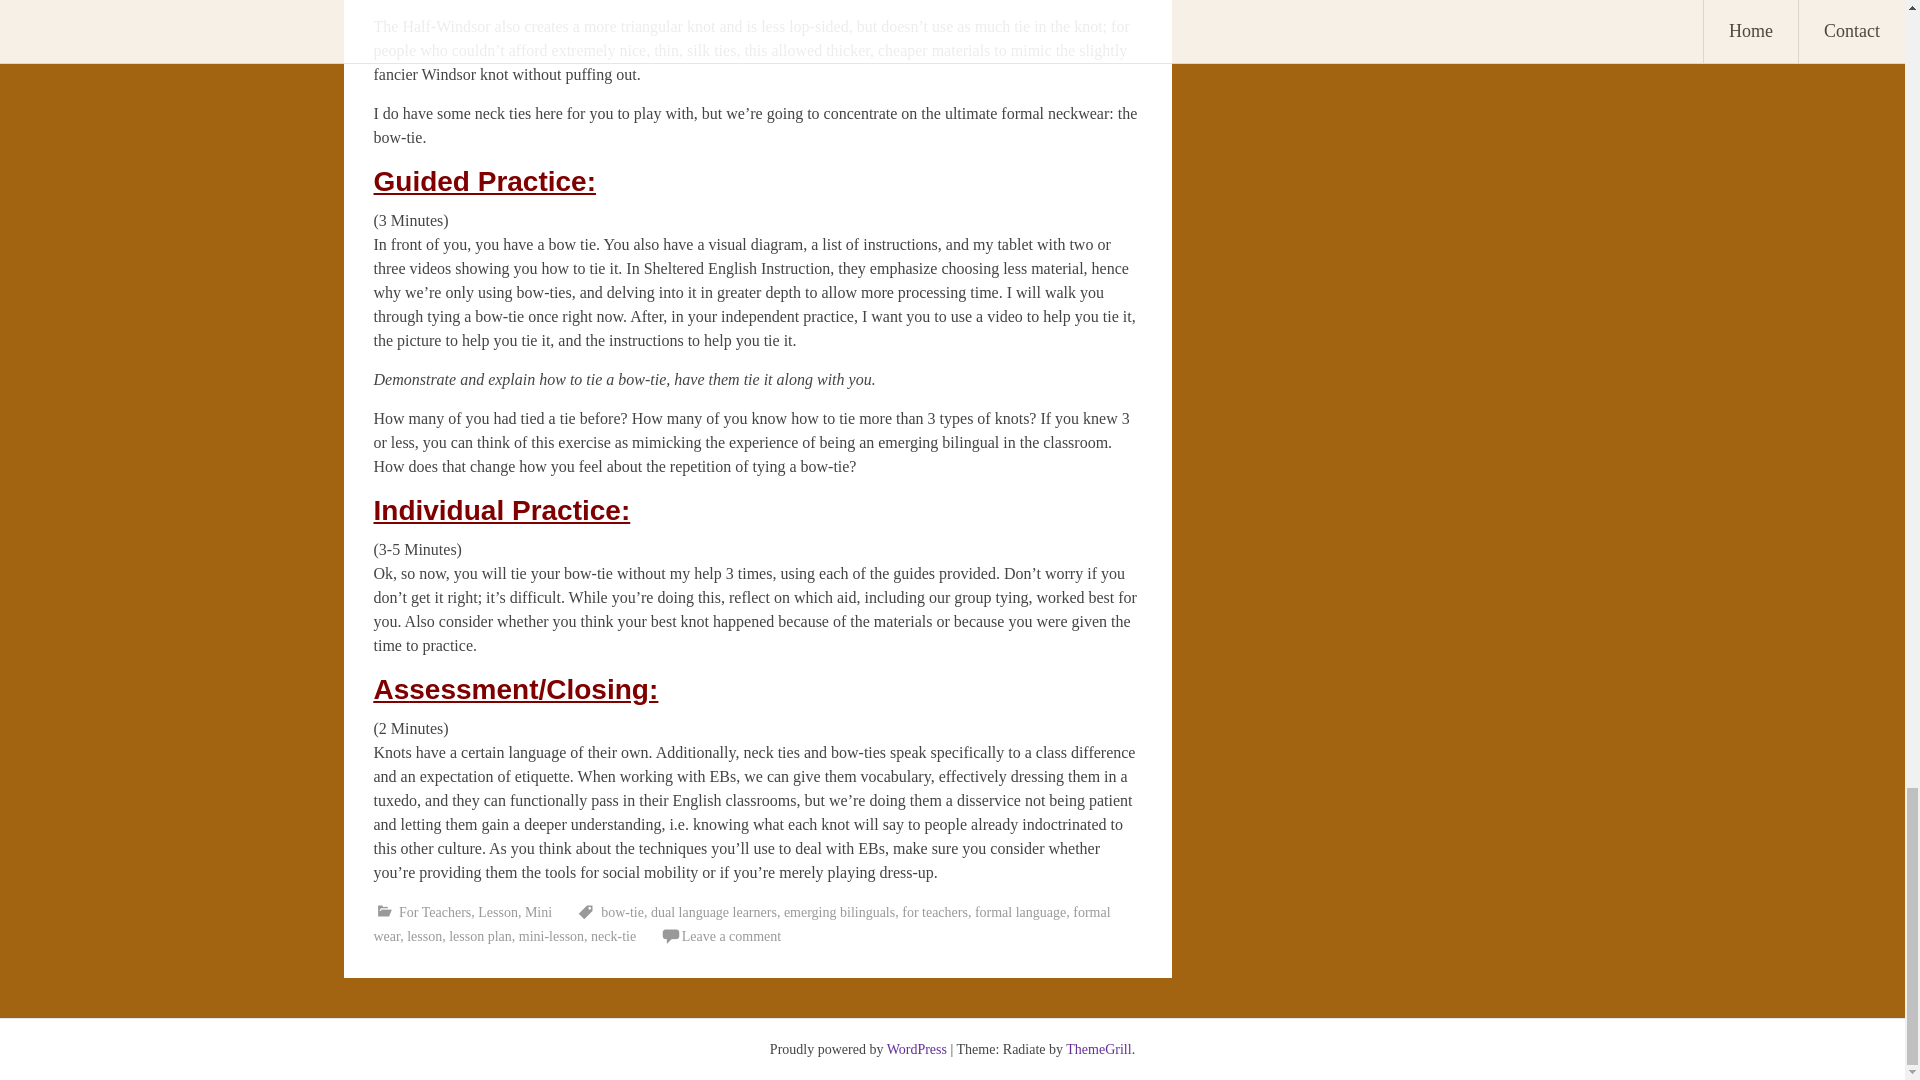 The height and width of the screenshot is (1080, 1920). What do you see at coordinates (934, 912) in the screenshot?
I see `for teachers` at bounding box center [934, 912].